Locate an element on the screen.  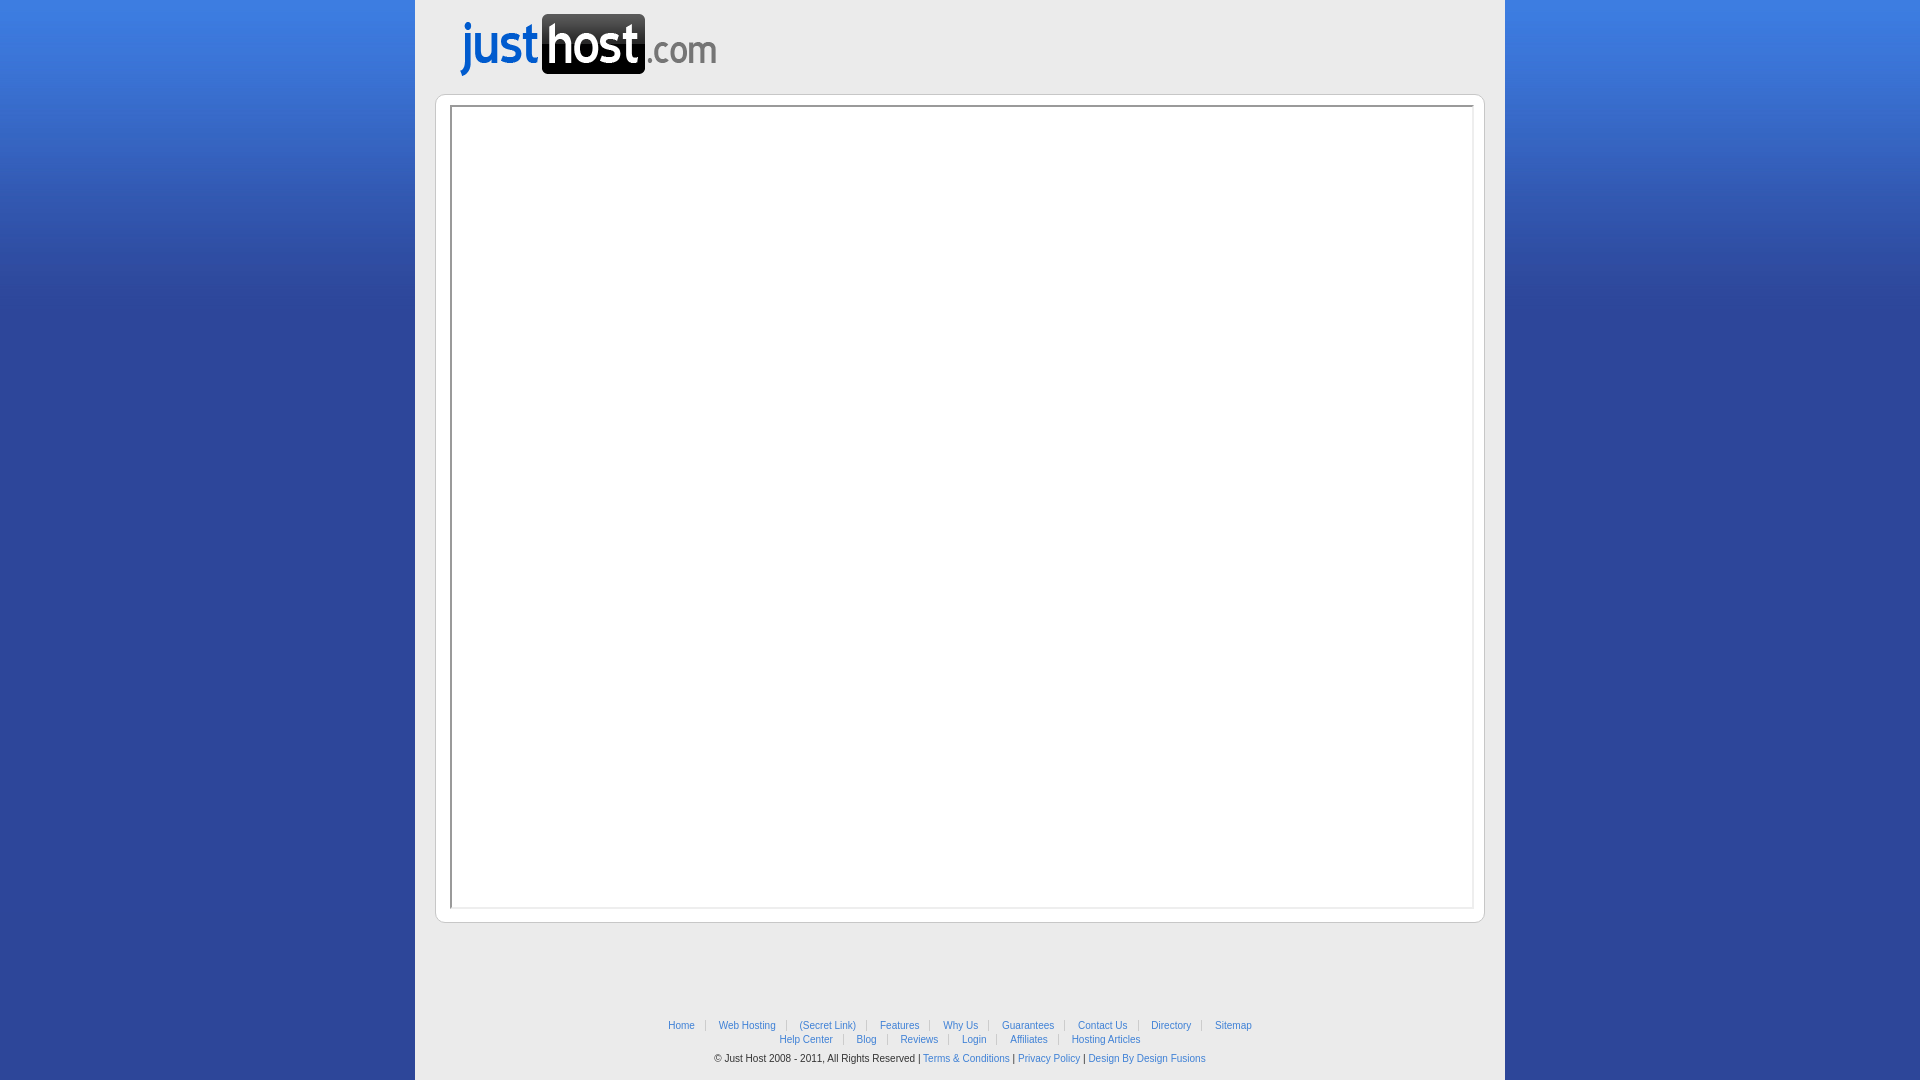
Reviews is located at coordinates (919, 1040).